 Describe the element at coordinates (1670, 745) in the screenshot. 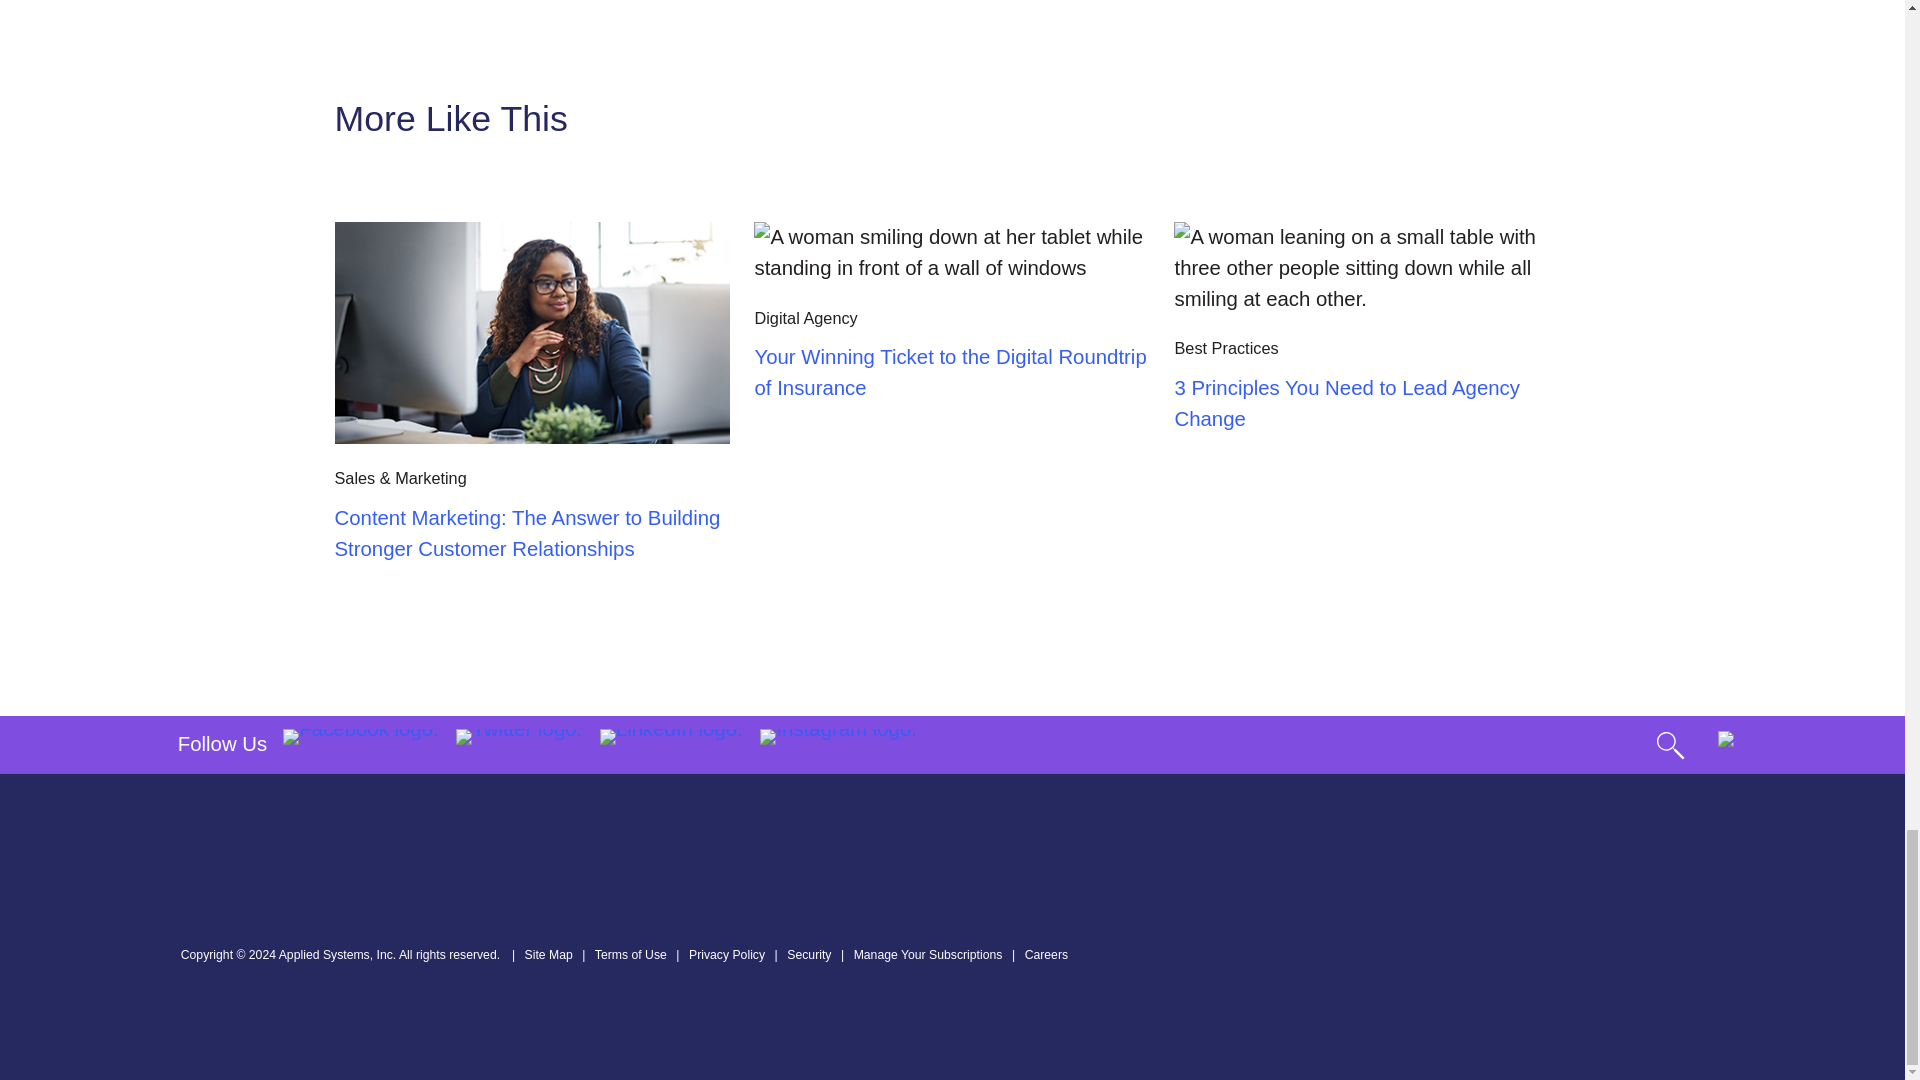

I see `Search` at that location.